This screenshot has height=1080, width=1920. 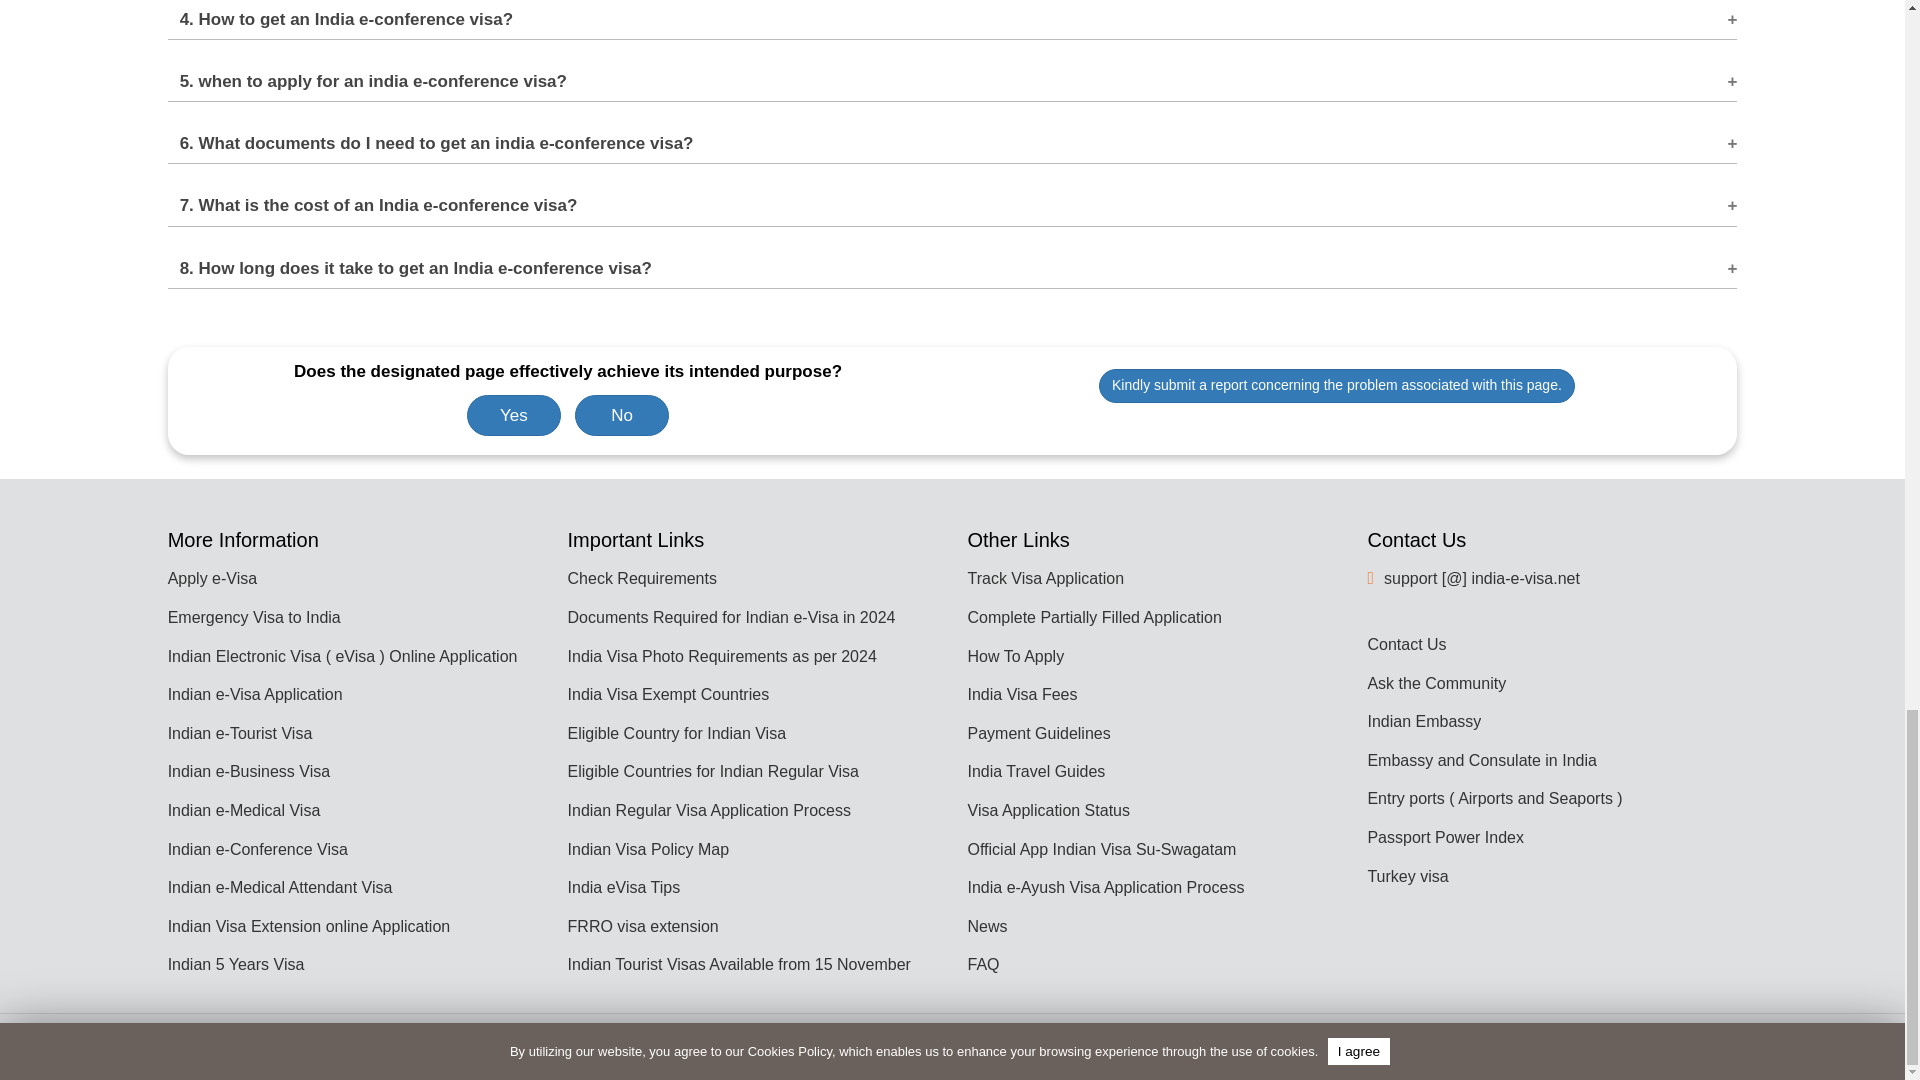 What do you see at coordinates (952, 199) in the screenshot?
I see `7. What is the cost of an India e-conference visa?` at bounding box center [952, 199].